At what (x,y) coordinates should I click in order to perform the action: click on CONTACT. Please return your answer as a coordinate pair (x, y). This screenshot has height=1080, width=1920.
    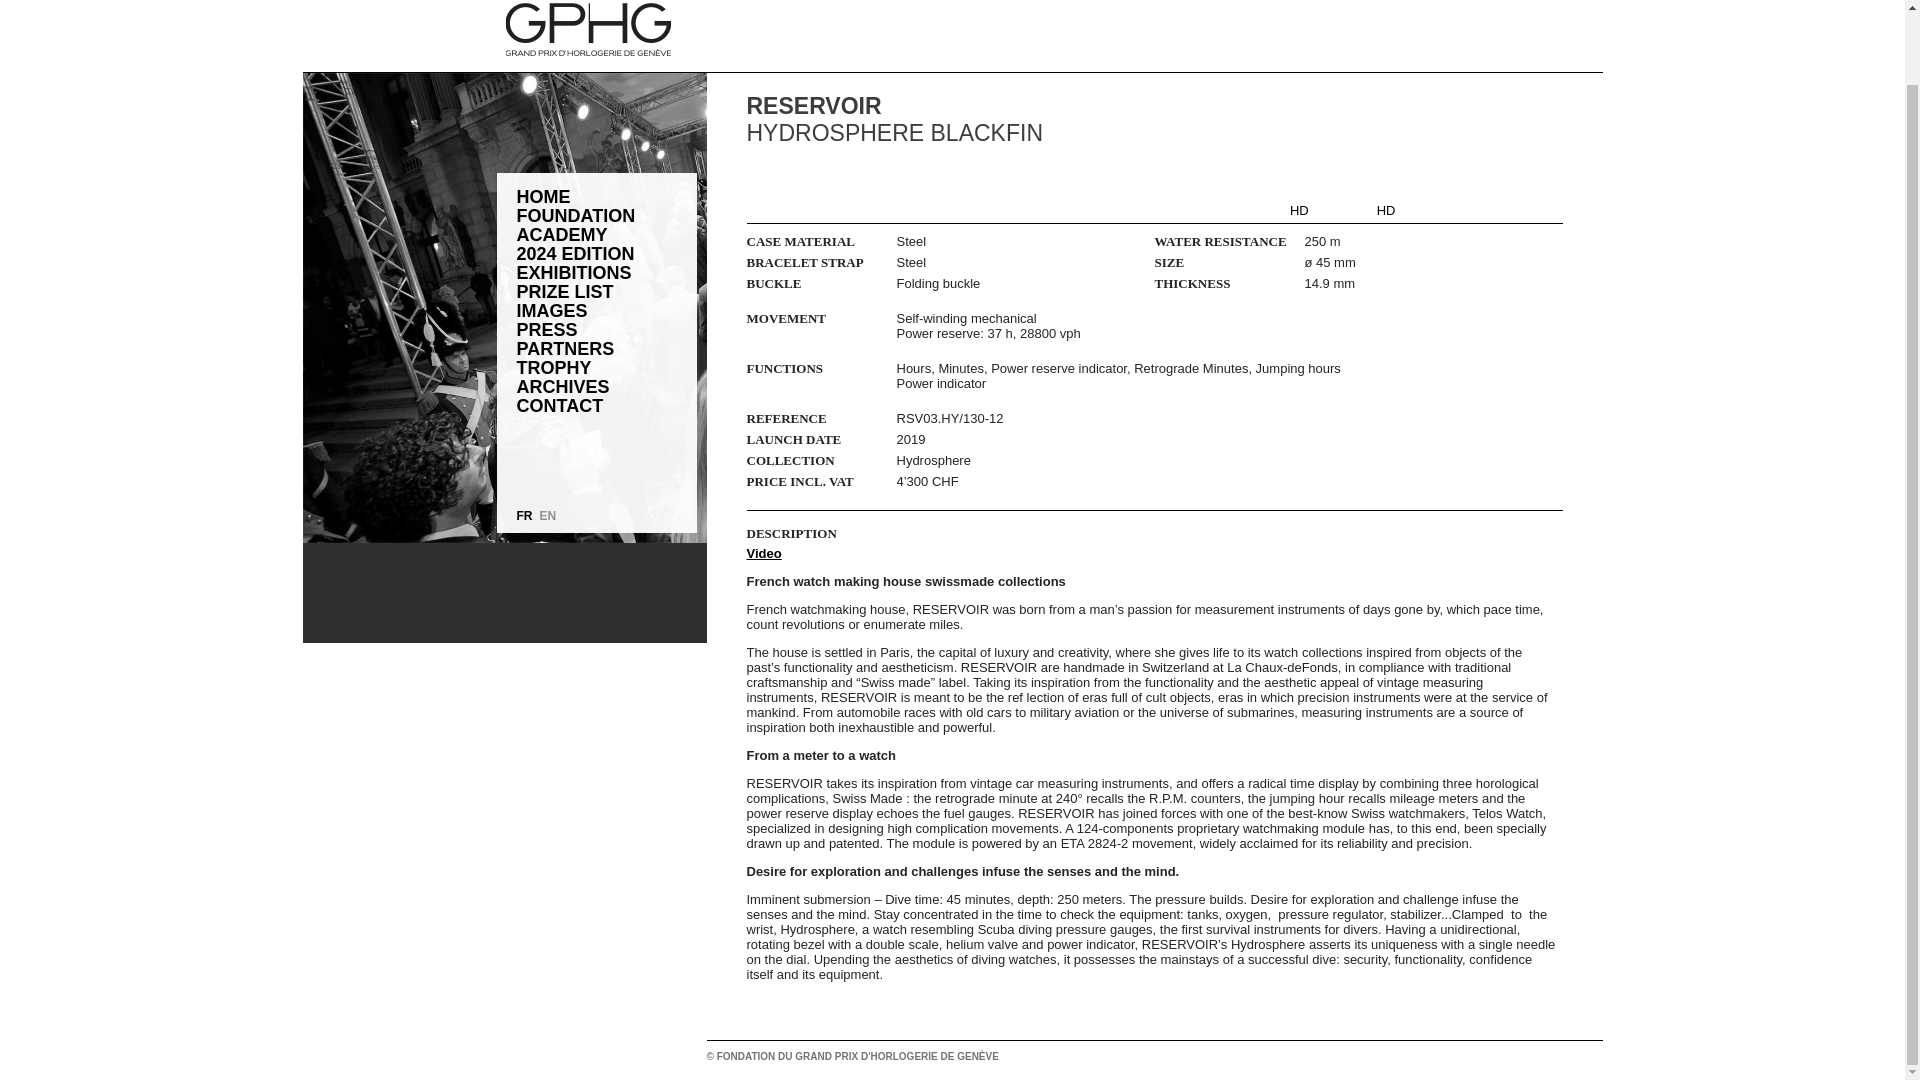
    Looking at the image, I should click on (559, 406).